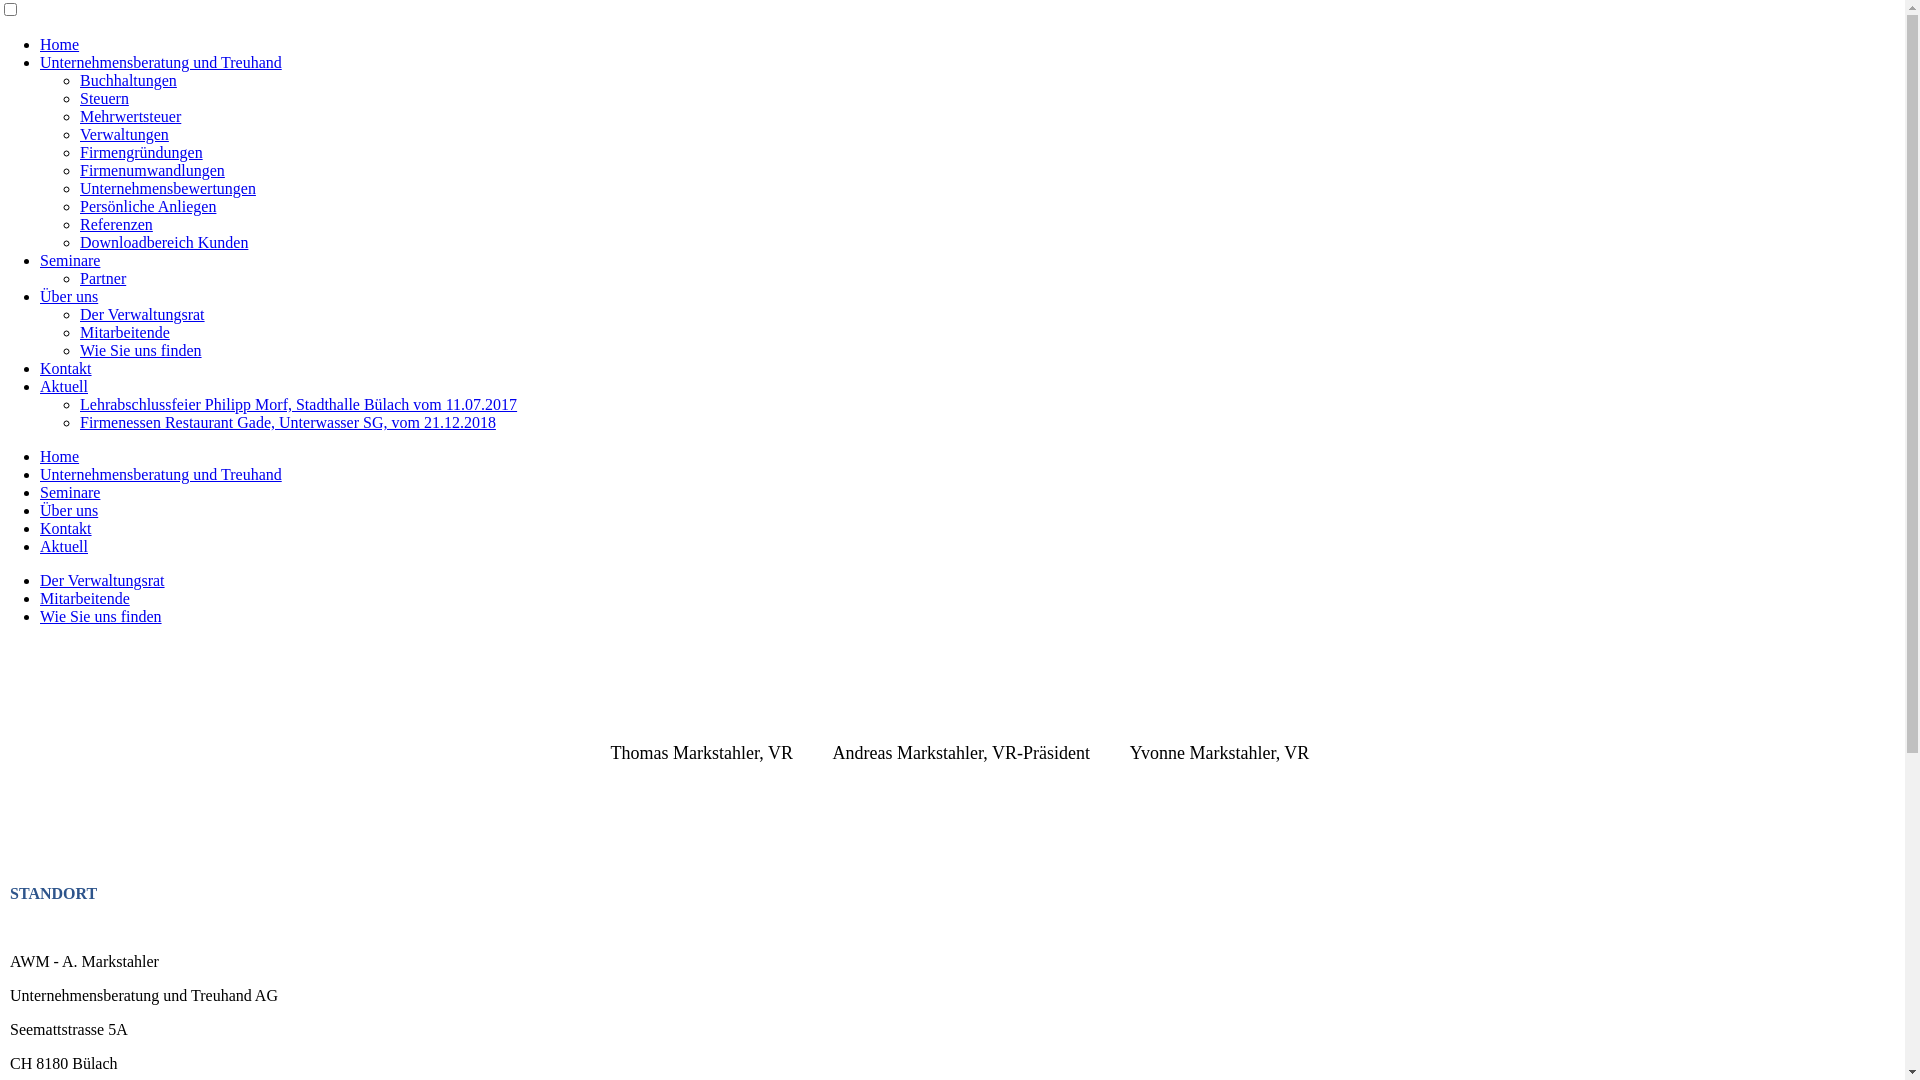  I want to click on Firmenessen Restaurant Gade, Unterwasser SG, vom 21.12.2018, so click(288, 422).